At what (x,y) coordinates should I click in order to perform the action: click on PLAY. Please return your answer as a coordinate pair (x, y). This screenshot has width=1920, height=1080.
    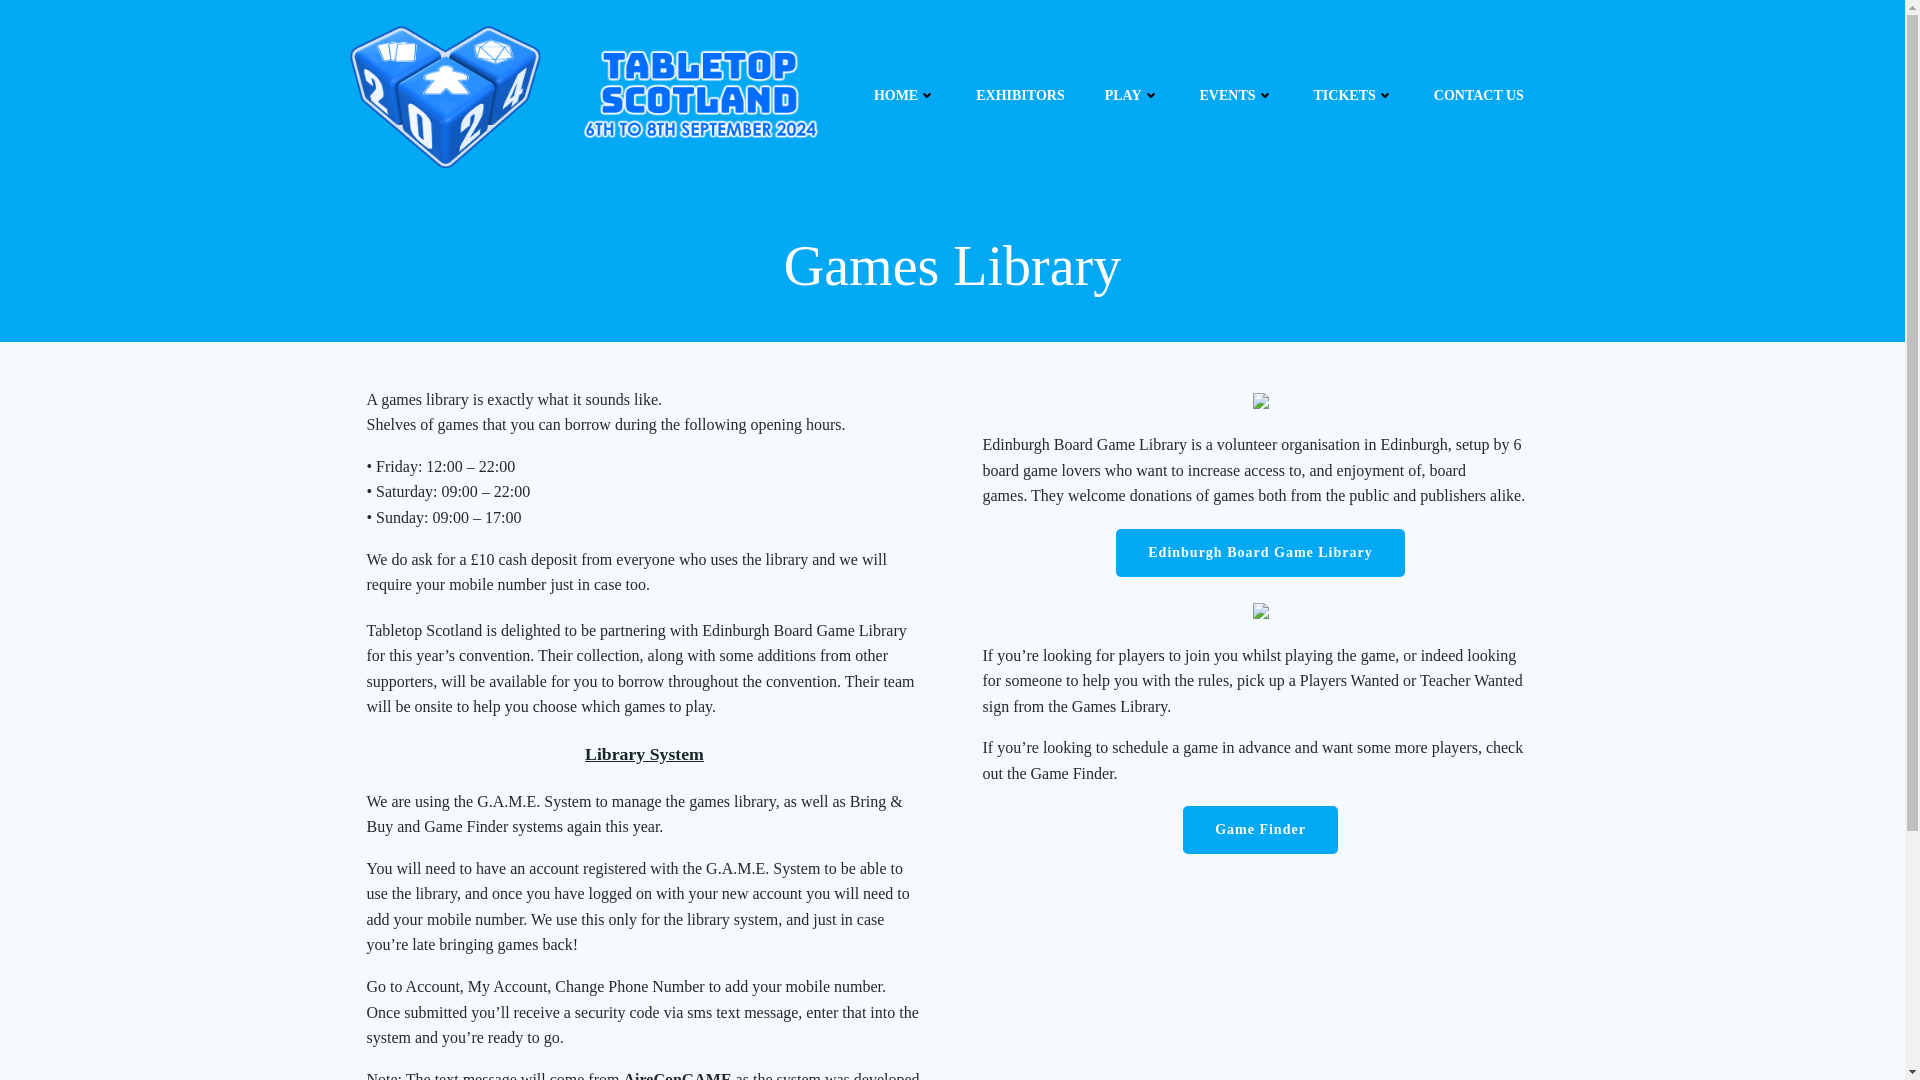
    Looking at the image, I should click on (1132, 95).